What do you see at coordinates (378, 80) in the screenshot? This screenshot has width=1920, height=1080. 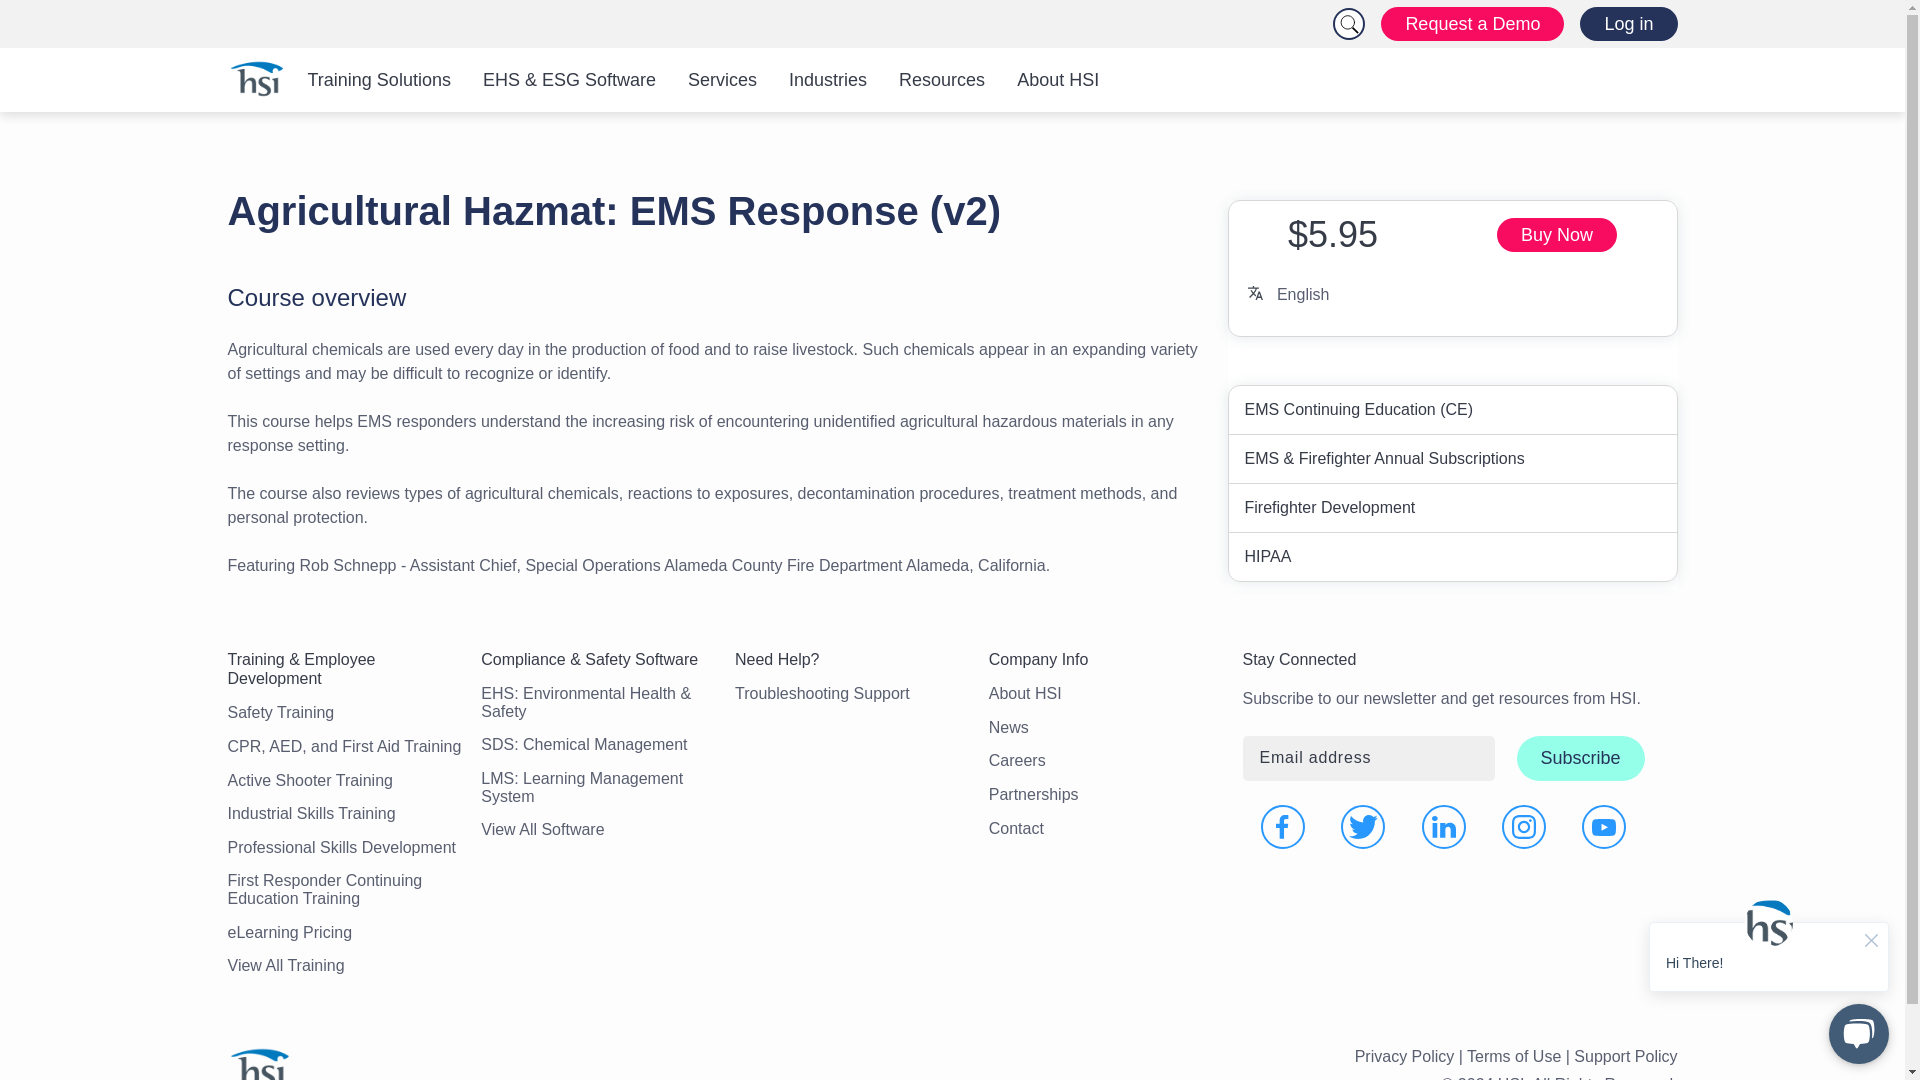 I see `Training Solutions` at bounding box center [378, 80].